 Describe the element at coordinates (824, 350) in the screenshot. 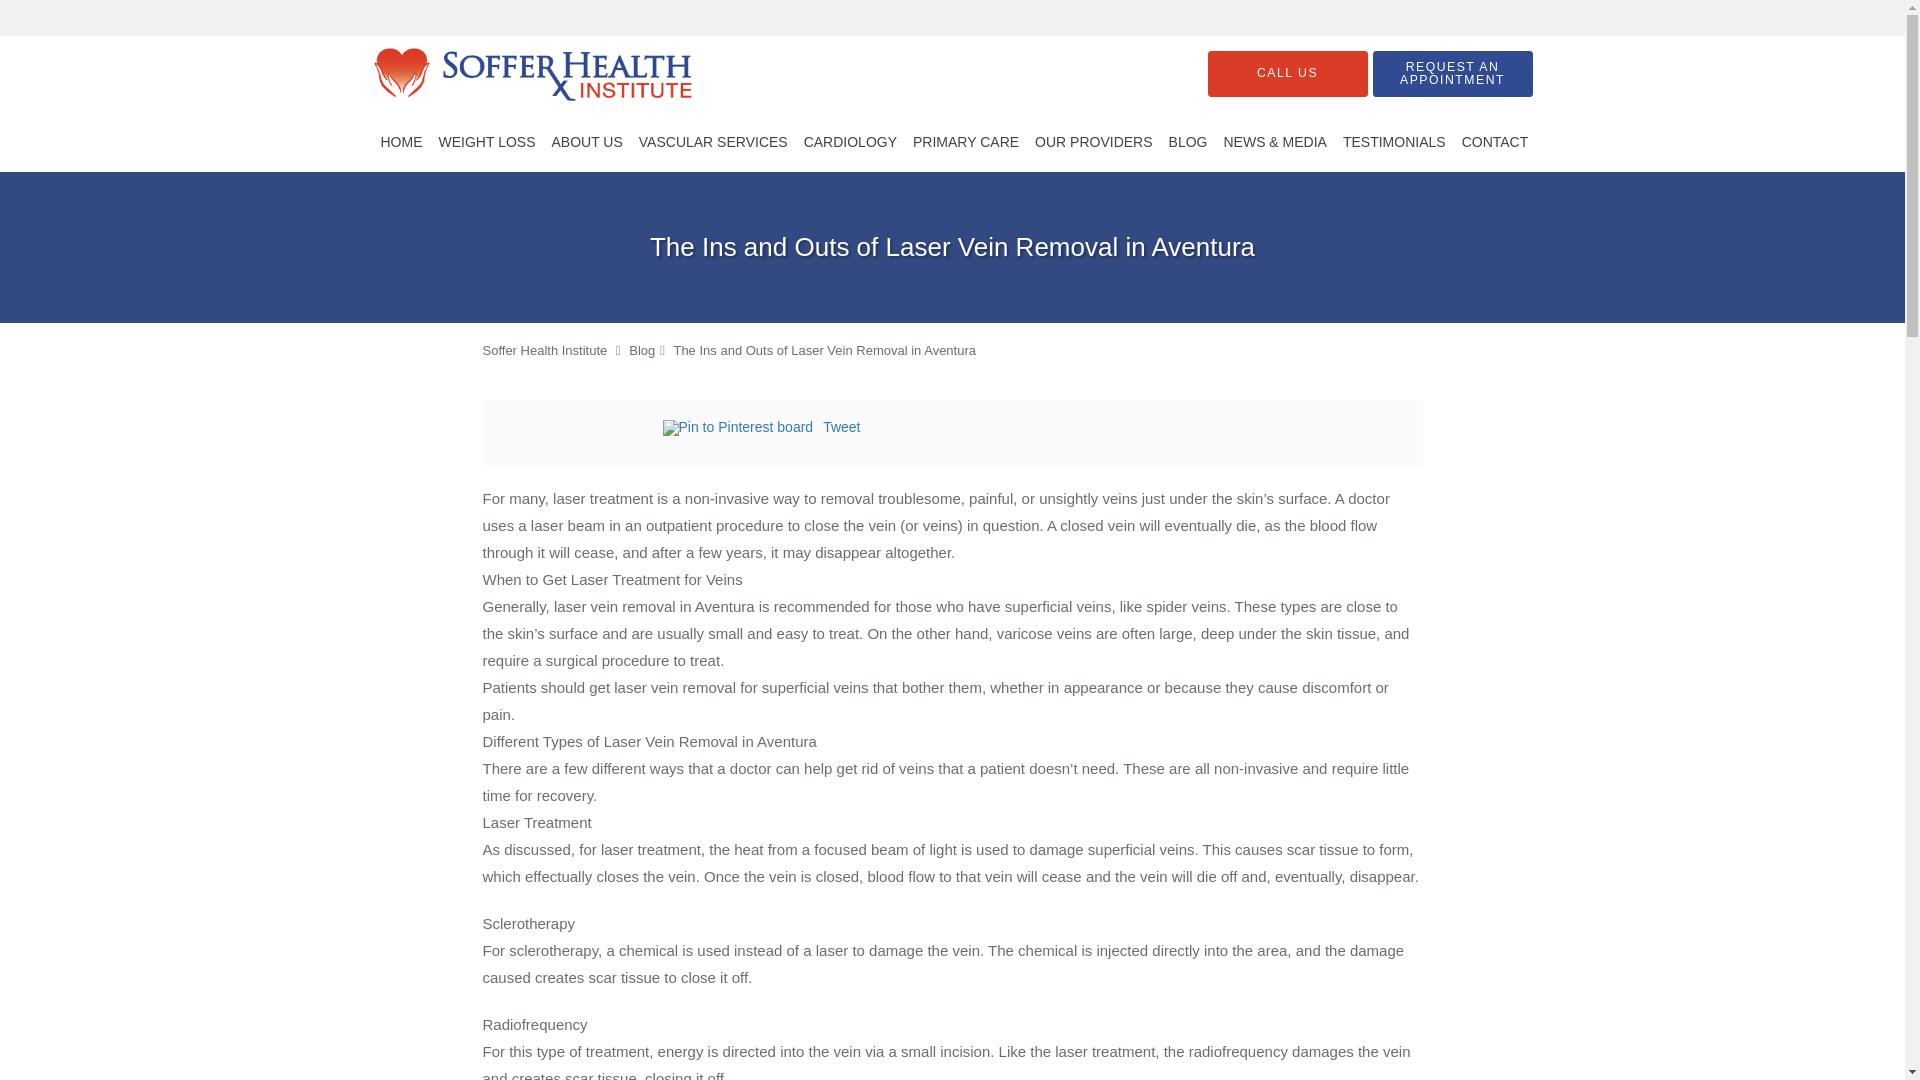

I see `The Ins and Outs of Laser Vein Removal in Aventura` at that location.